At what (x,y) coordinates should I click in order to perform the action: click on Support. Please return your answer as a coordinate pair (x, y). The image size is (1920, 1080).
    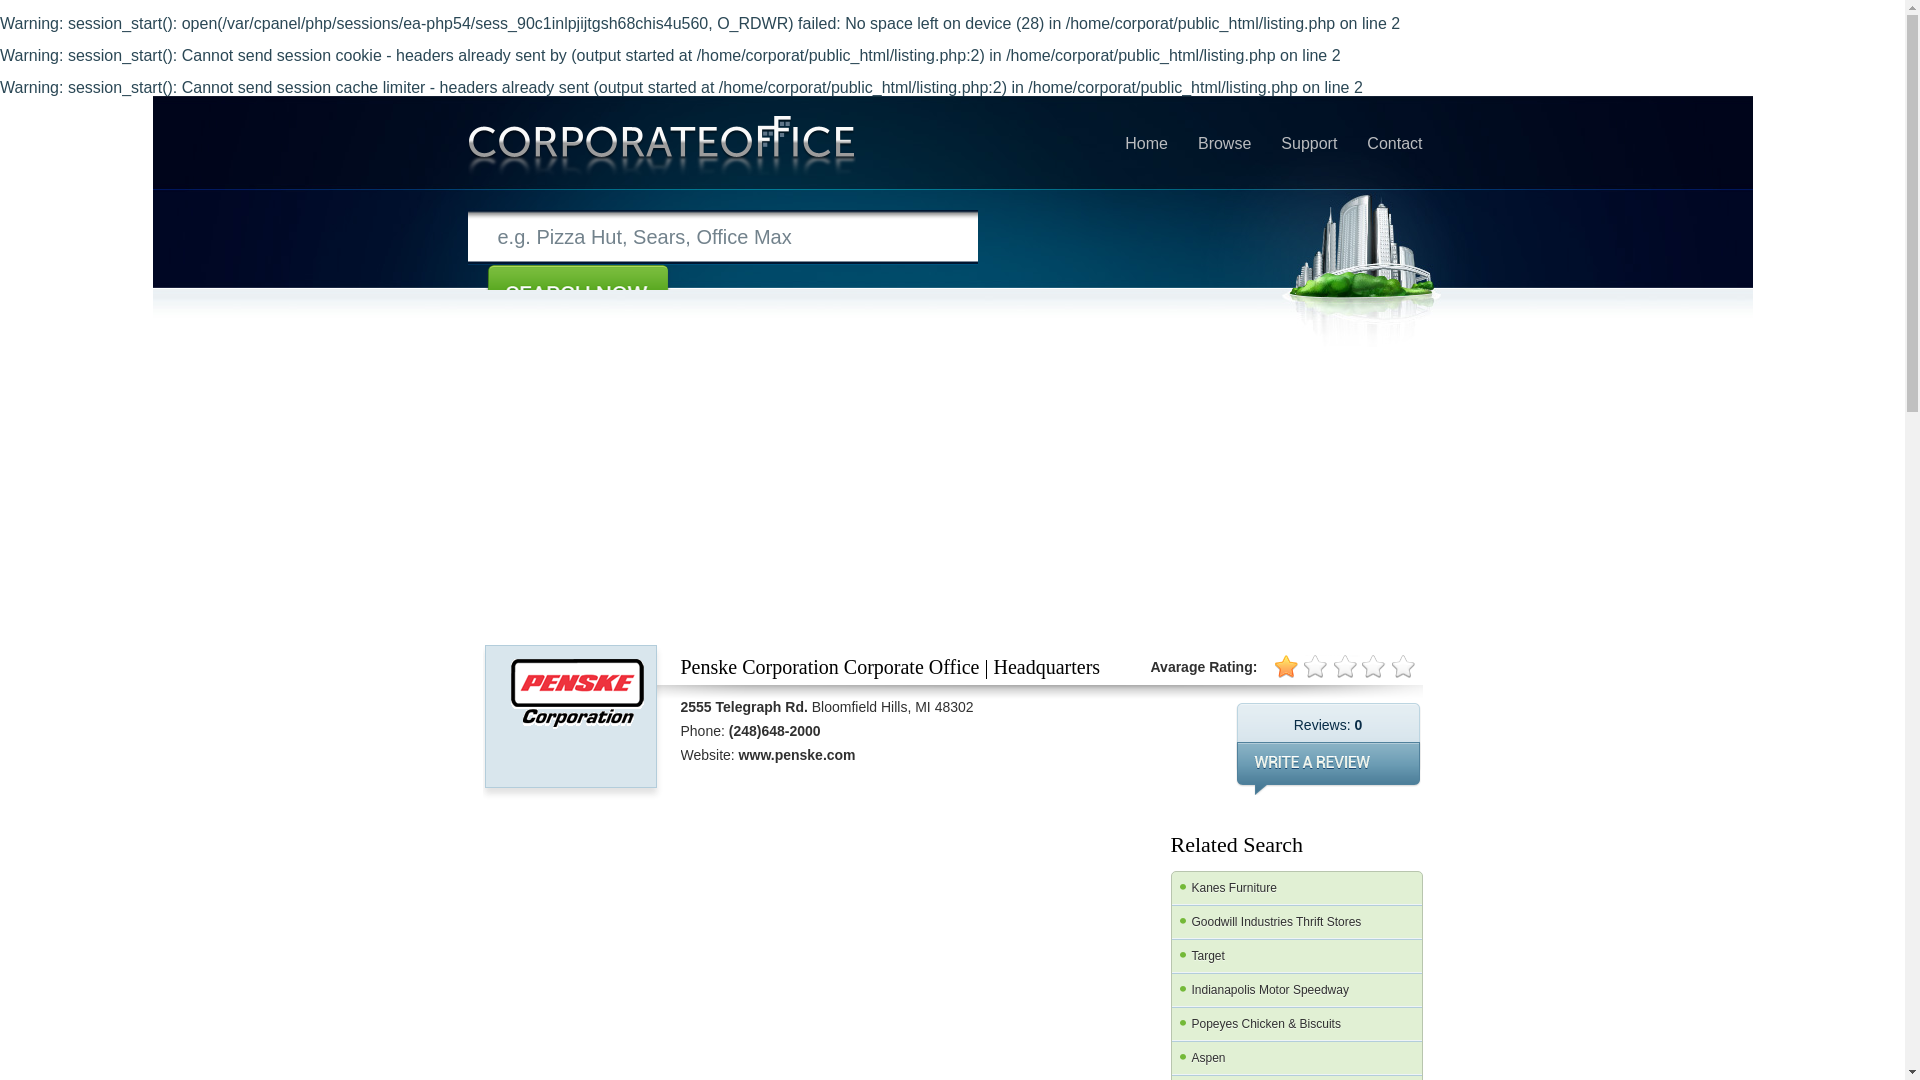
    Looking at the image, I should click on (1308, 183).